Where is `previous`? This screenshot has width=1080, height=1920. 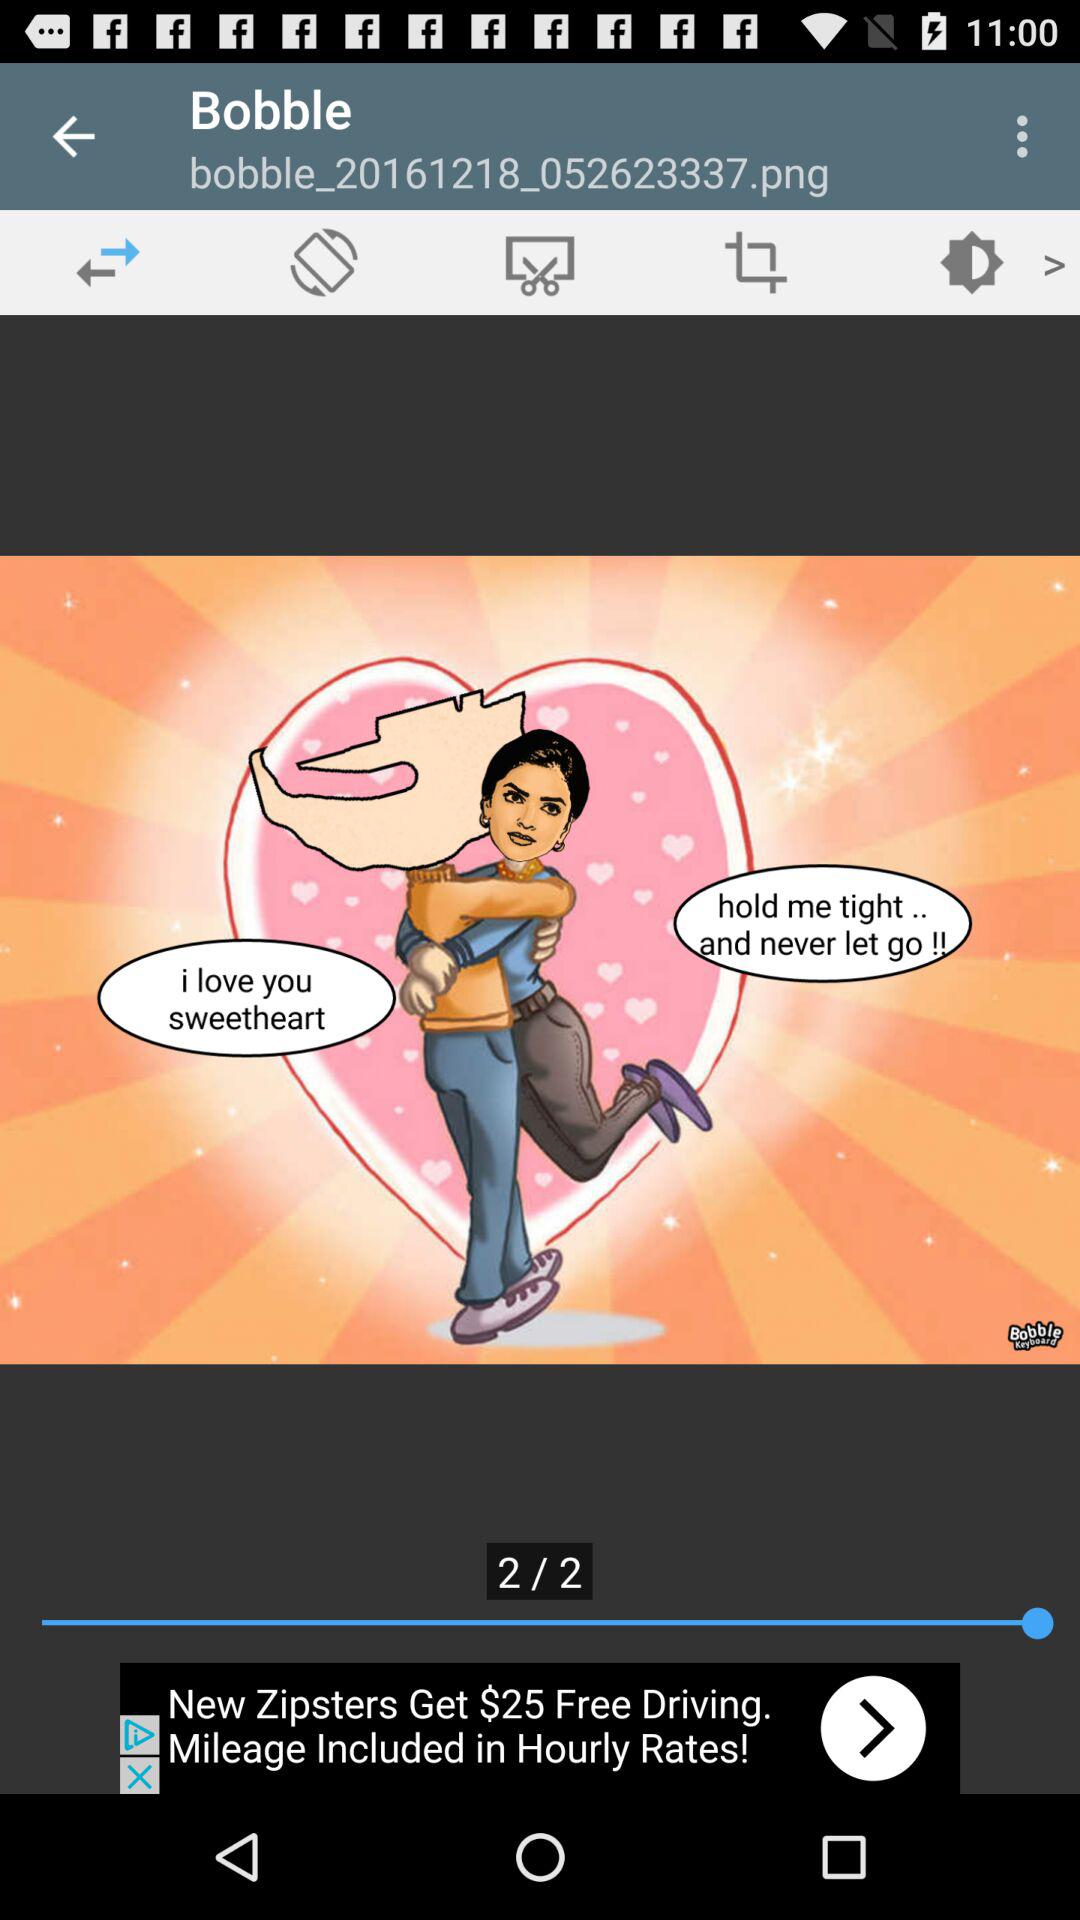
previous is located at coordinates (108, 262).